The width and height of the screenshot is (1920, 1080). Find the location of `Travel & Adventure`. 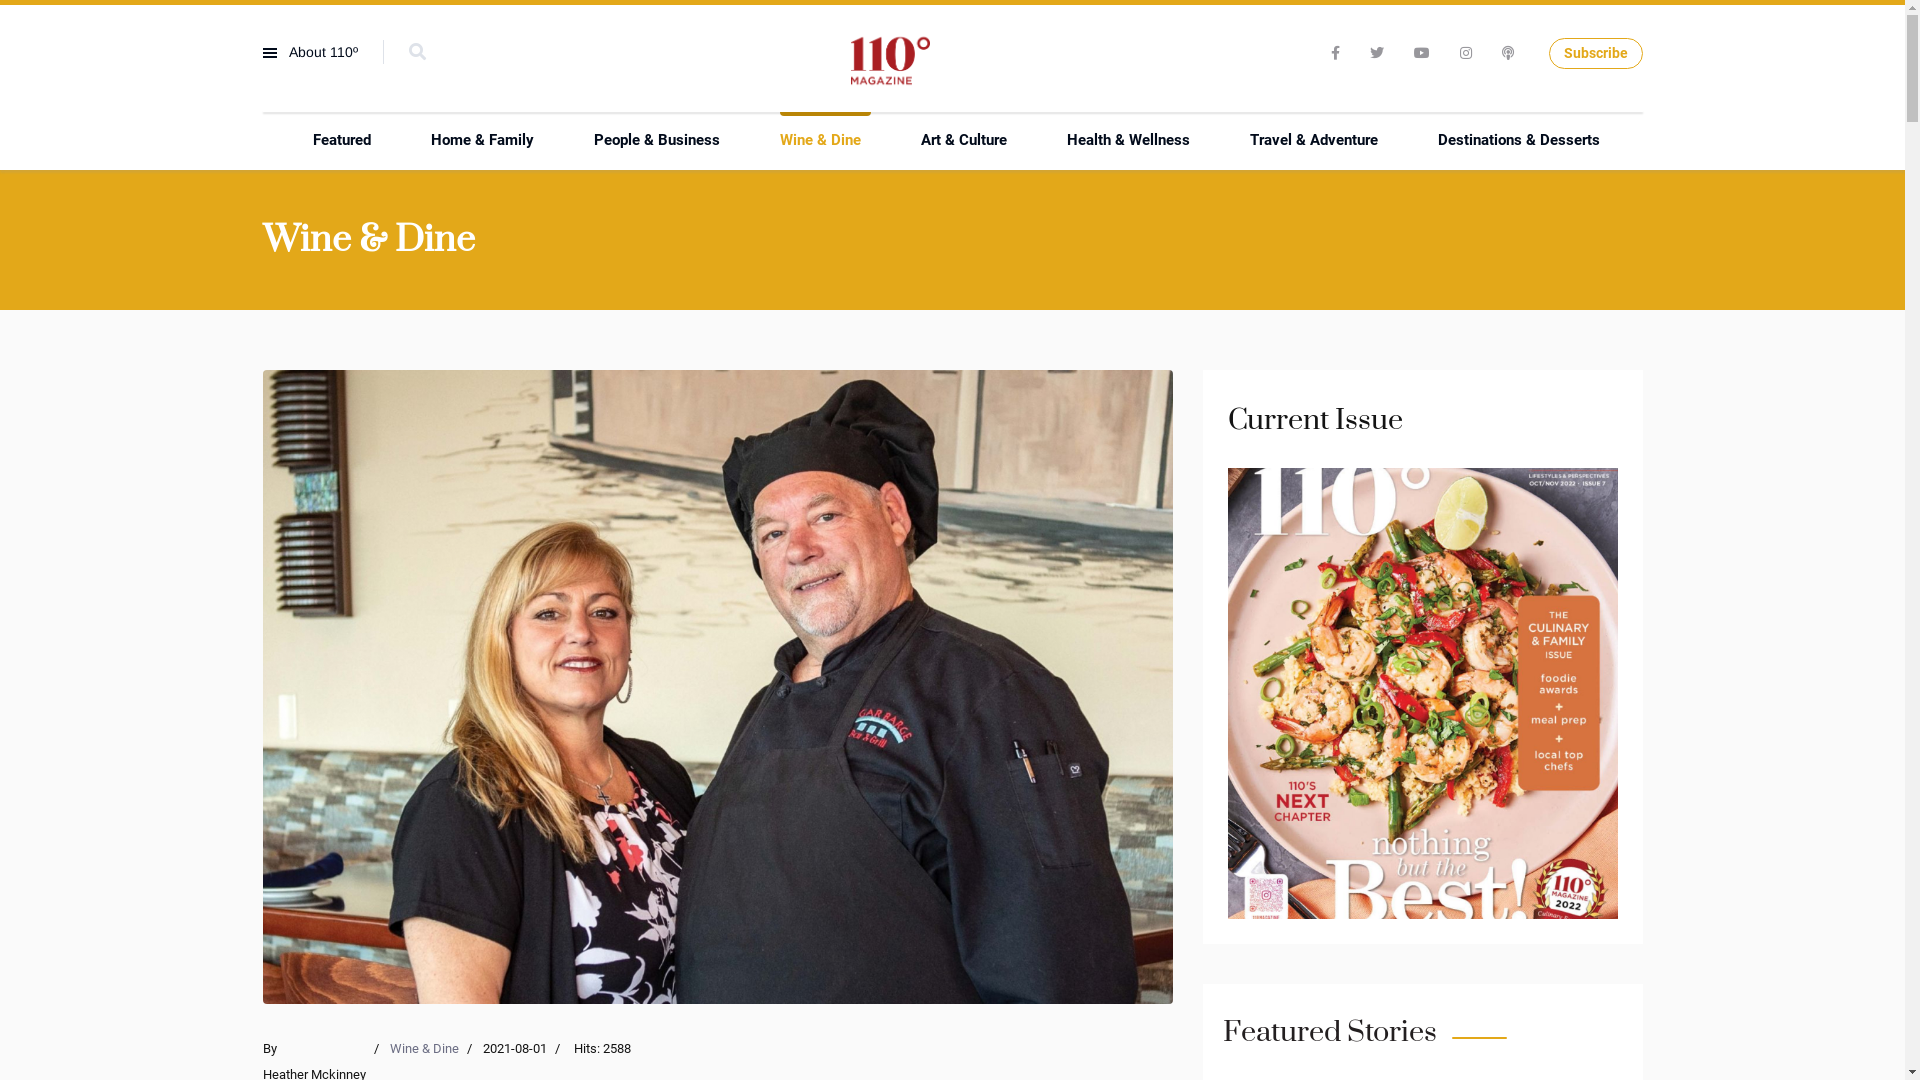

Travel & Adventure is located at coordinates (1319, 140).